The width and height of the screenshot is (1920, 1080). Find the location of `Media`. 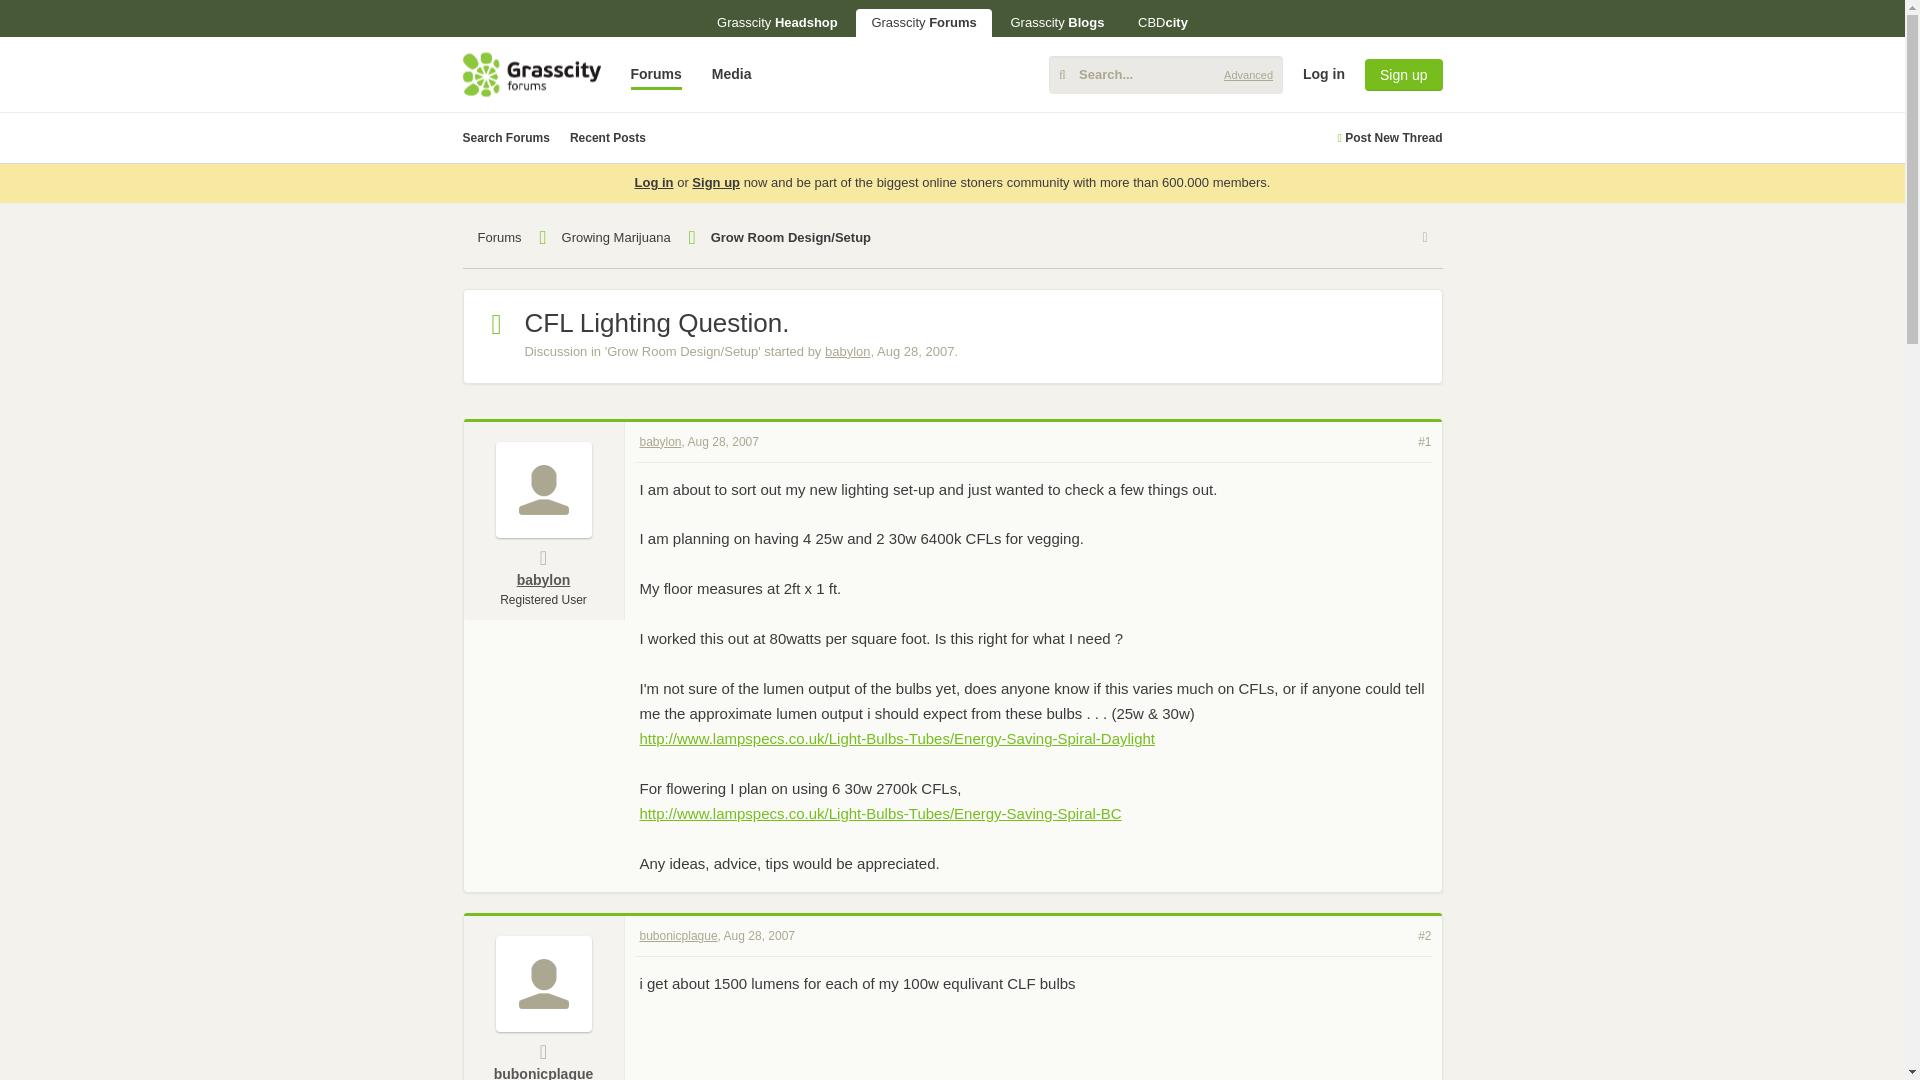

Media is located at coordinates (731, 74).